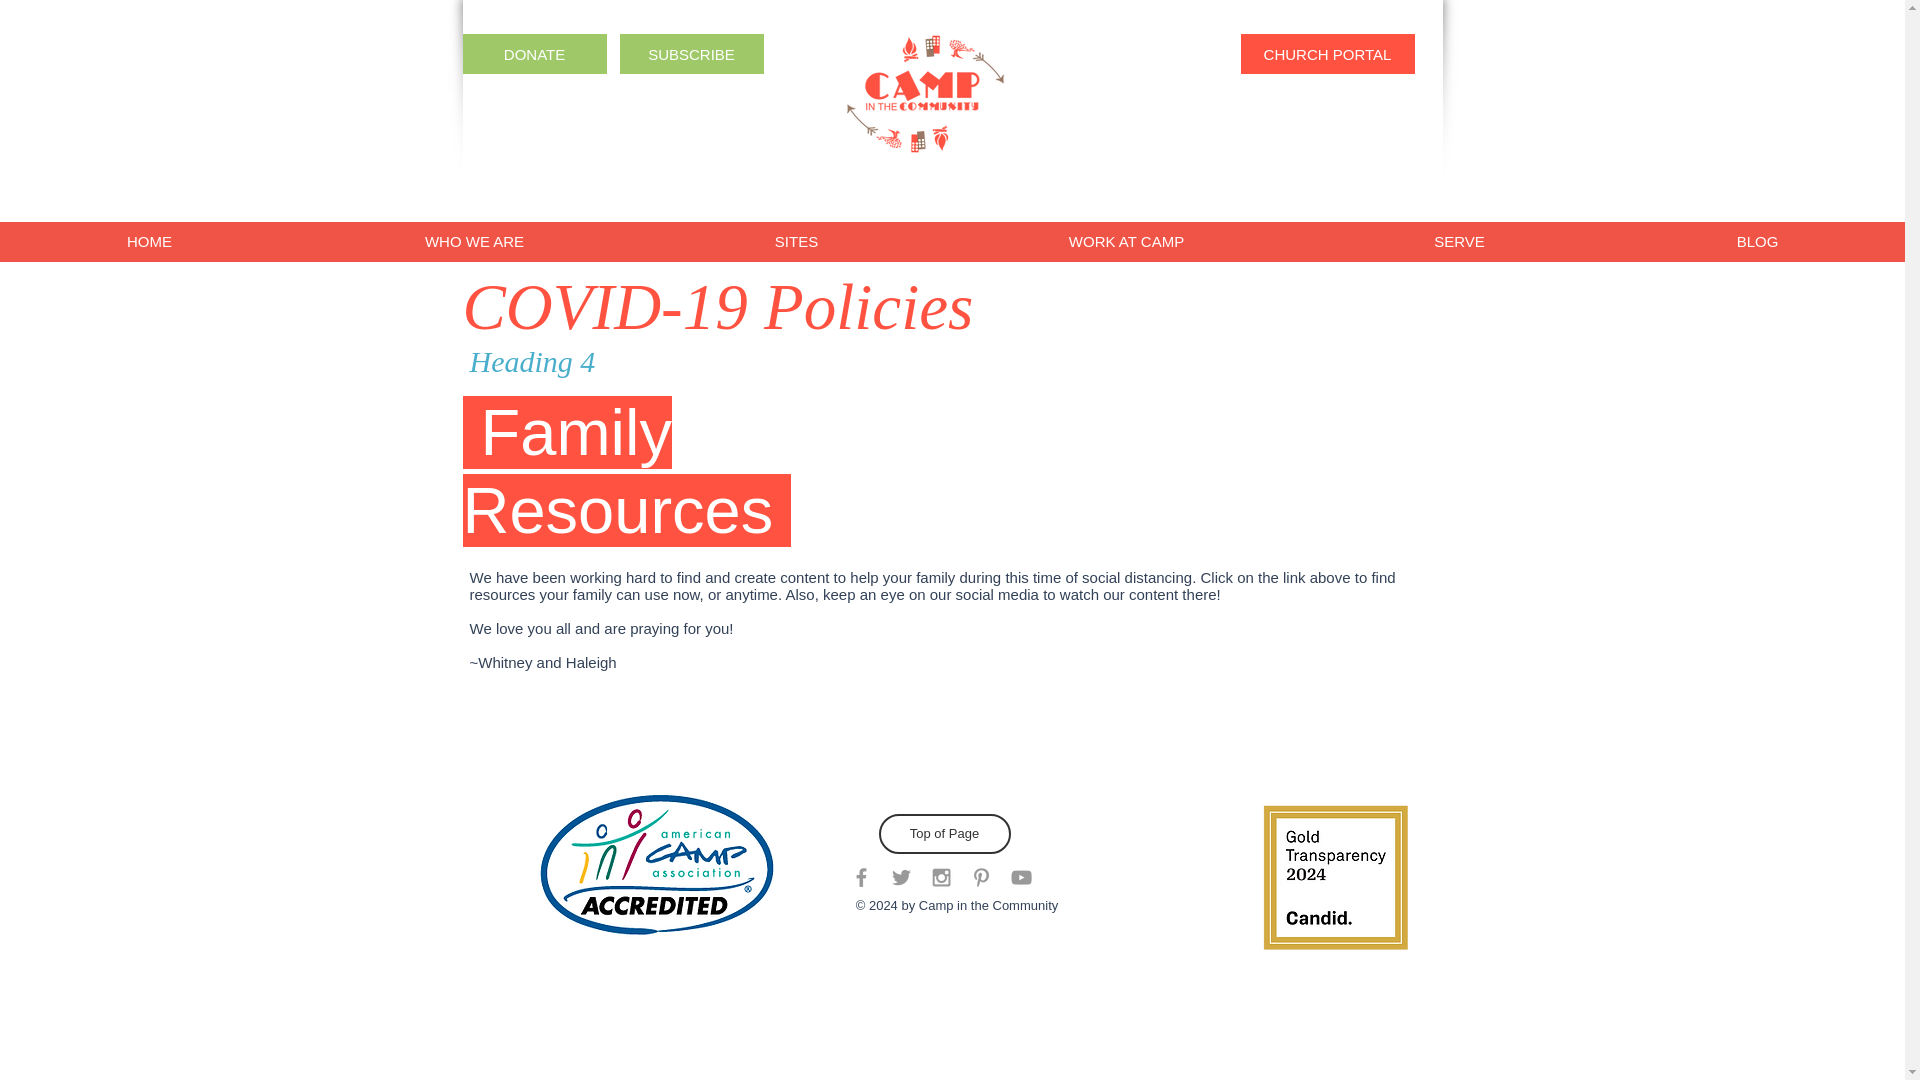 The image size is (1920, 1080). What do you see at coordinates (1458, 242) in the screenshot?
I see `SERVE` at bounding box center [1458, 242].